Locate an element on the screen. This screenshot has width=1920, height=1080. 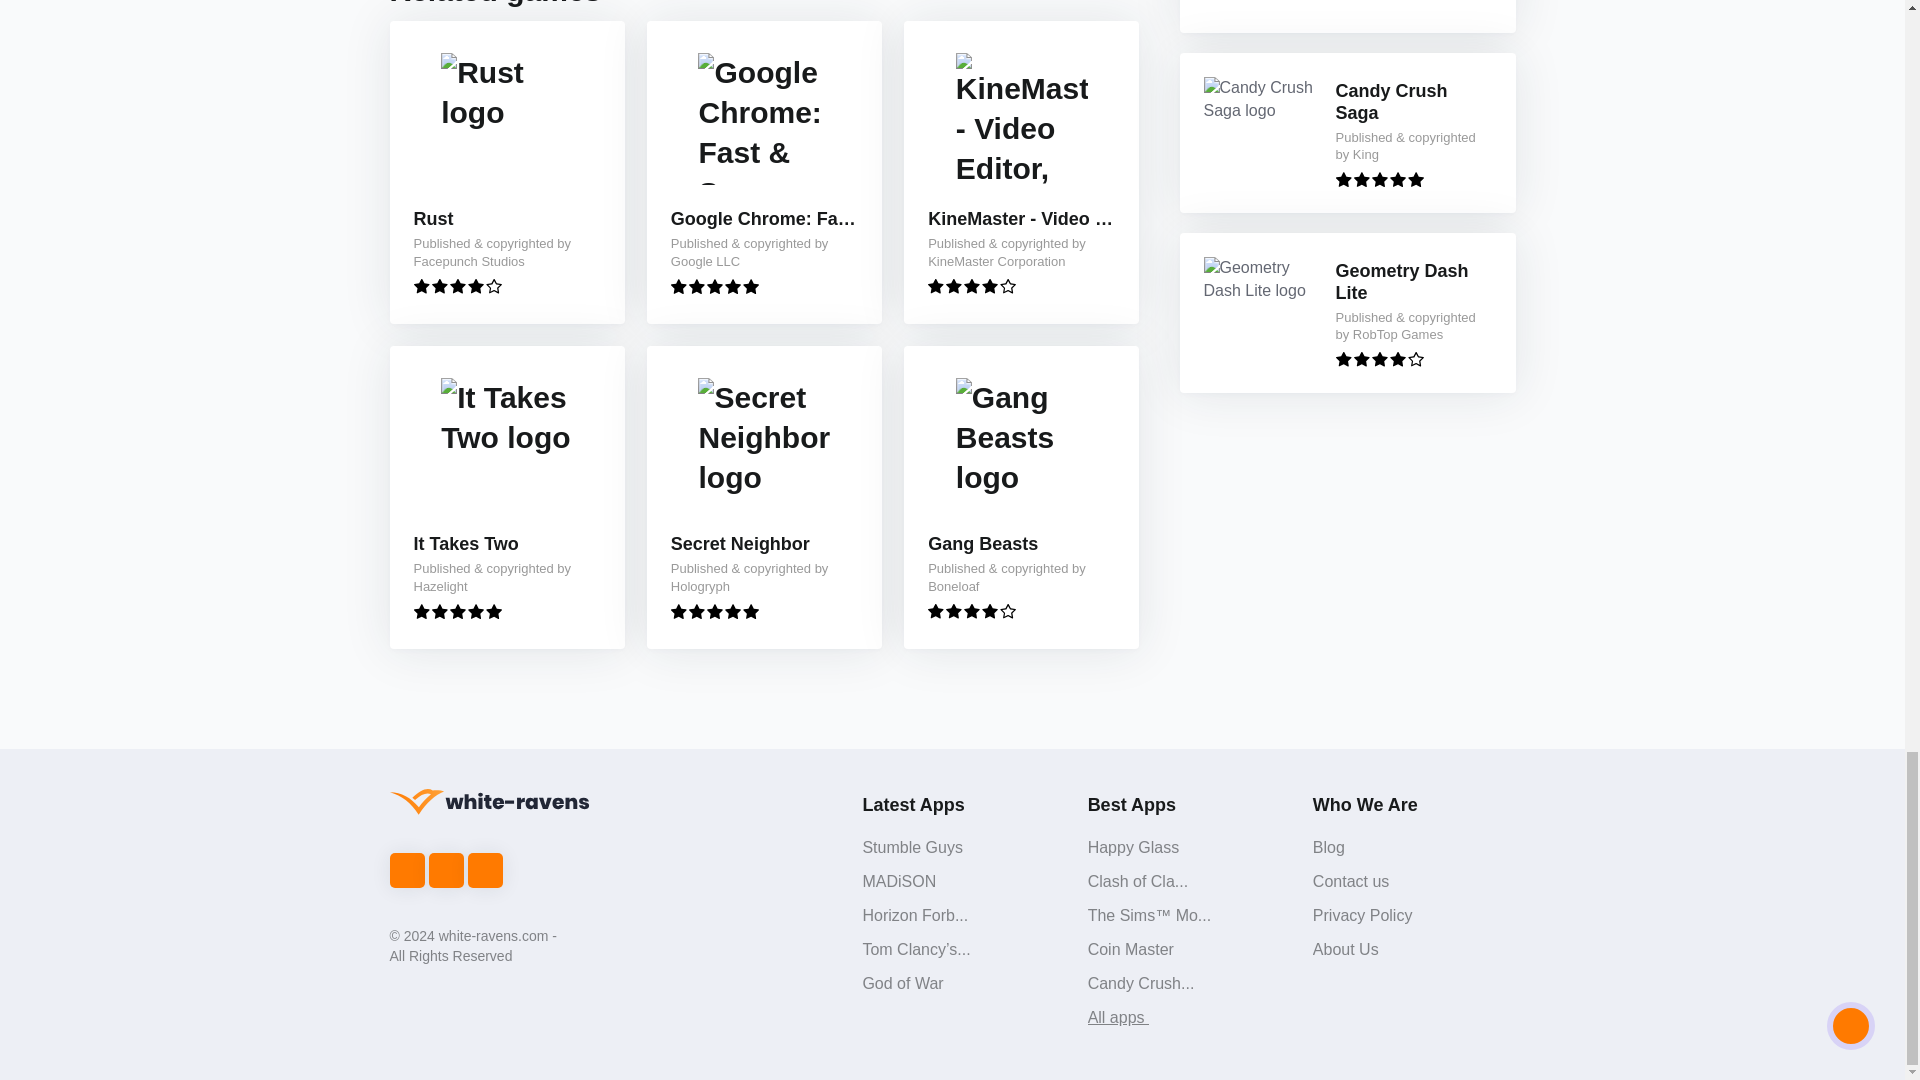
User rating 4 is located at coordinates (458, 286).